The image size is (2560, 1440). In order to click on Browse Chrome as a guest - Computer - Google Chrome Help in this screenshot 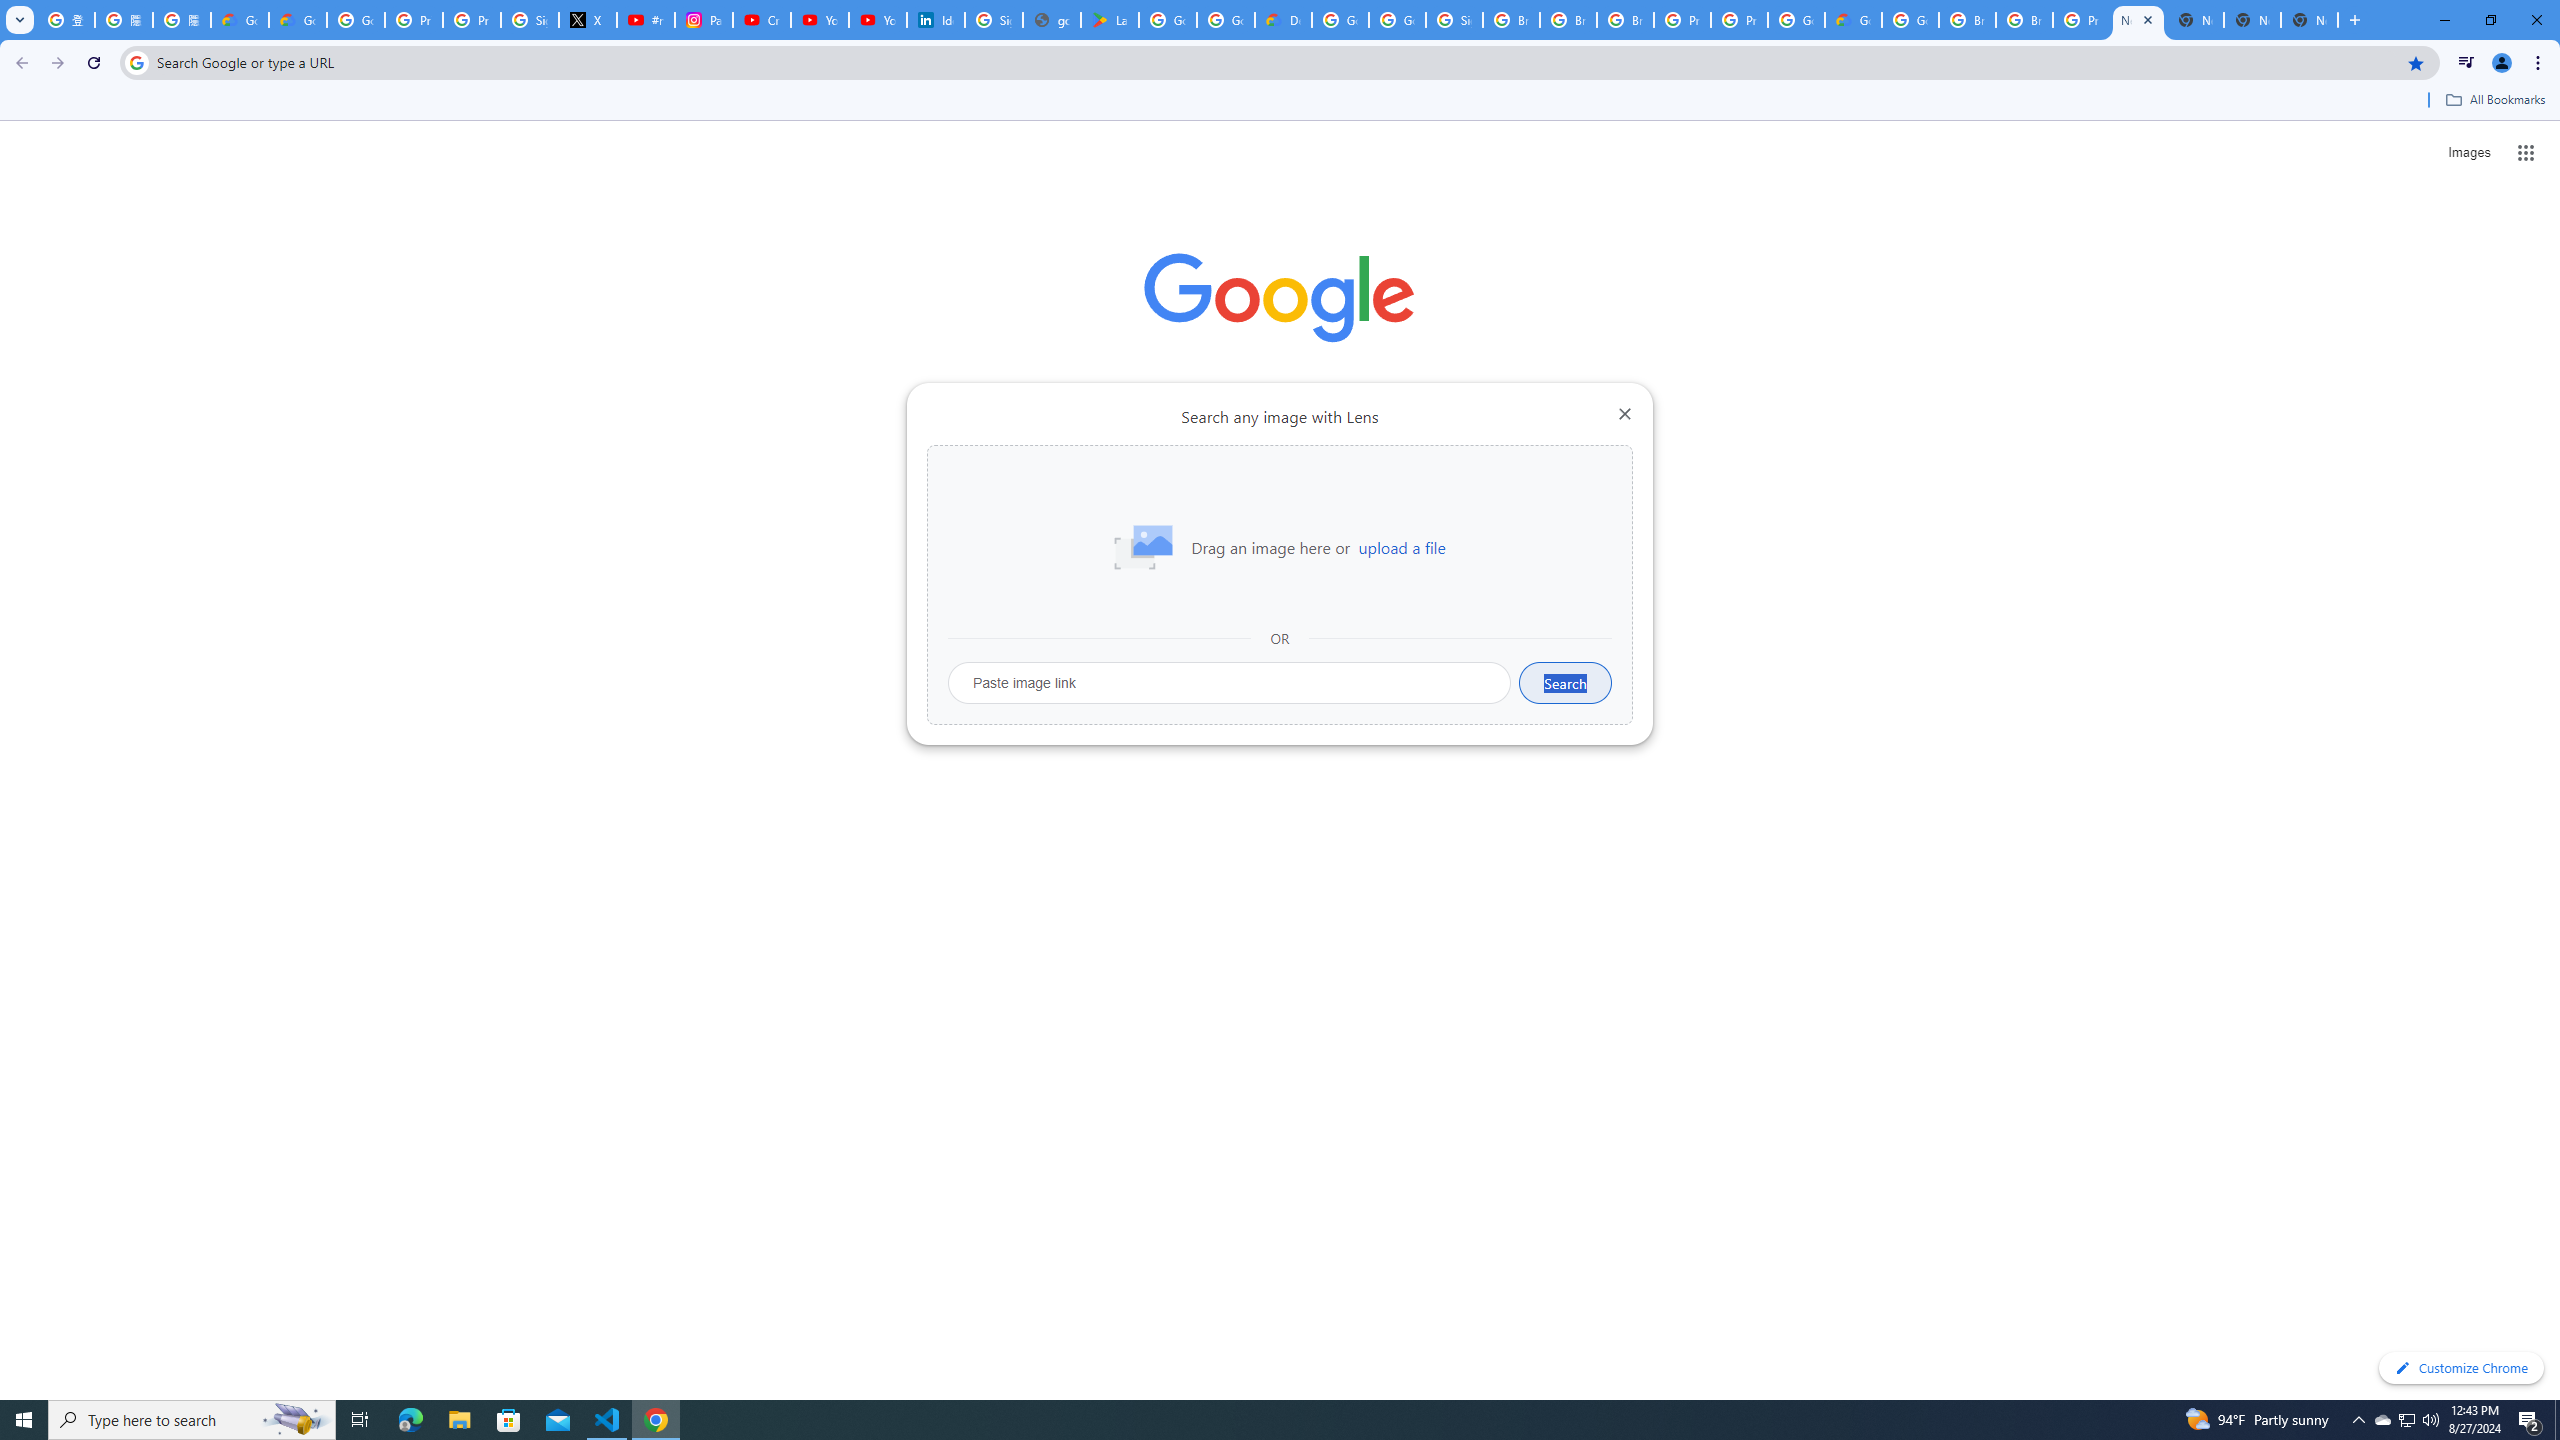, I will do `click(1568, 20)`.